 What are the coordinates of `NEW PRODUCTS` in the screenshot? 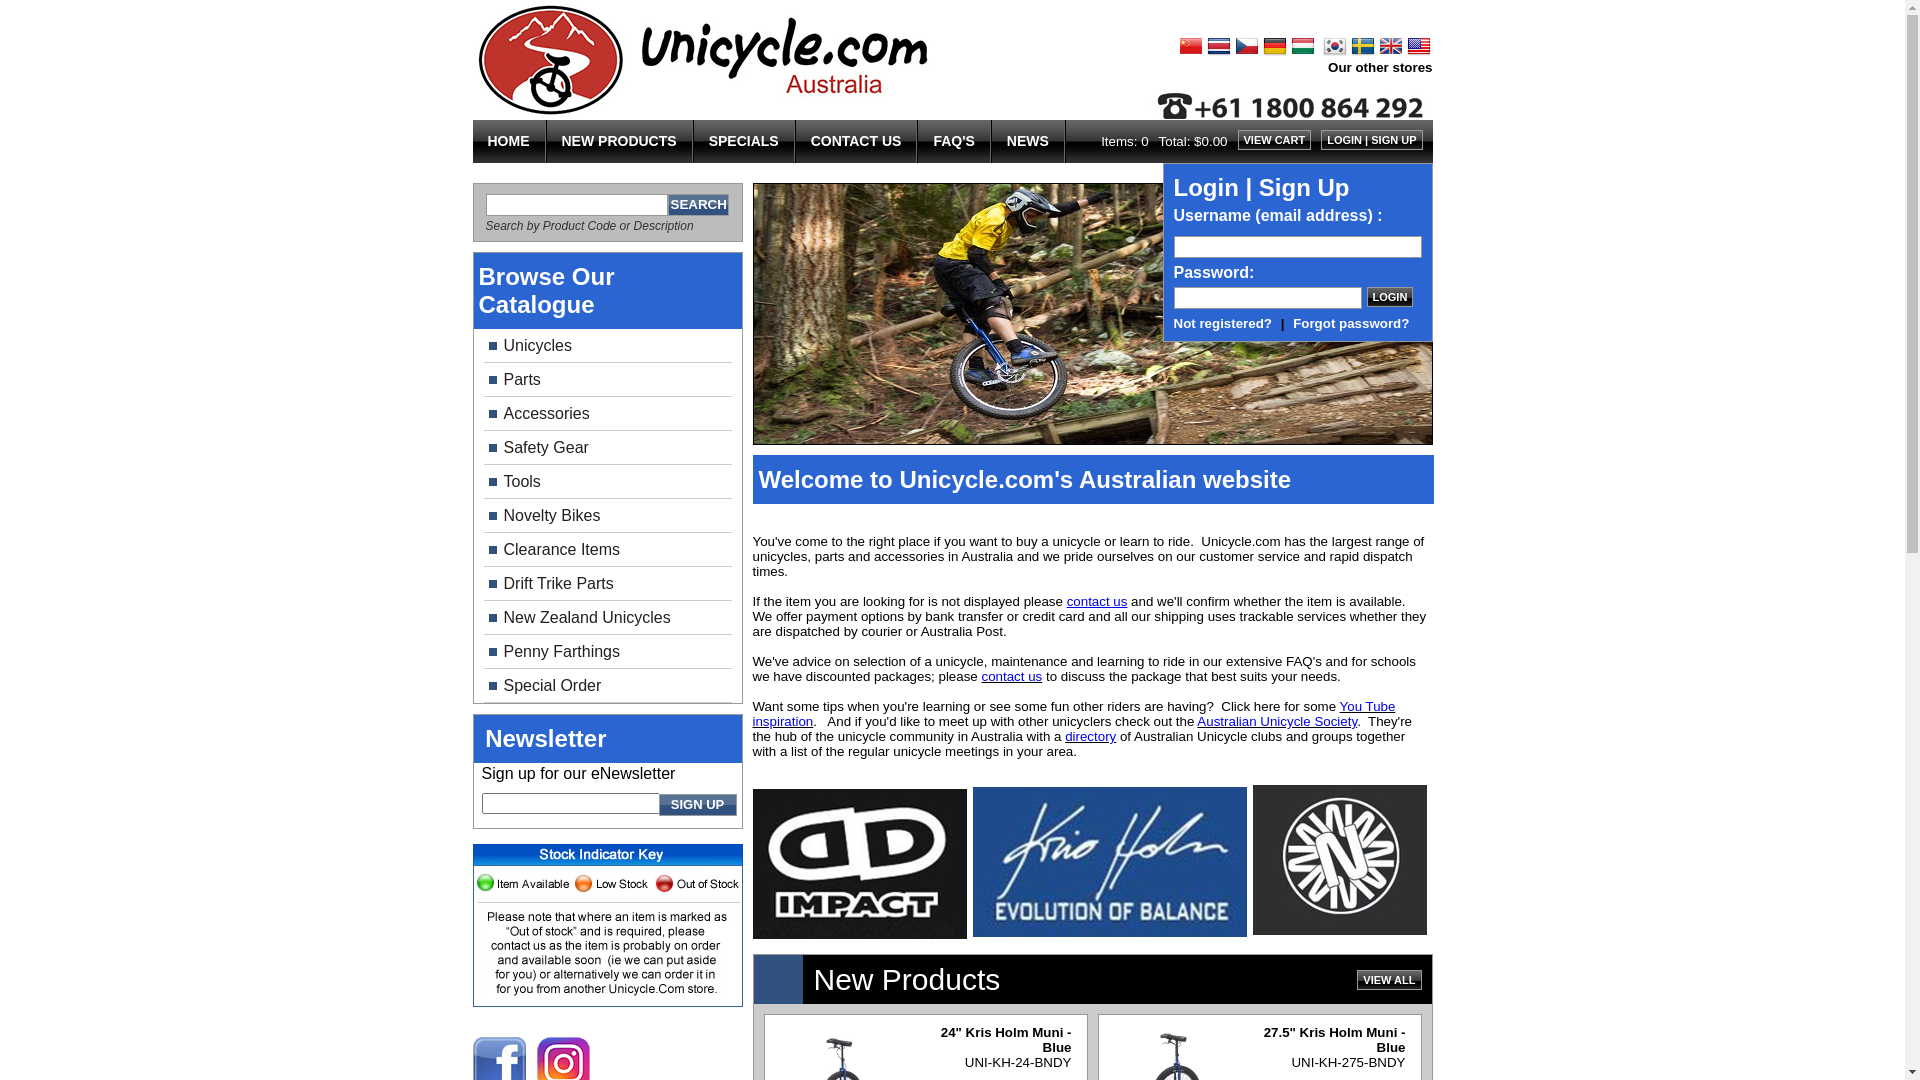 It's located at (618, 141).